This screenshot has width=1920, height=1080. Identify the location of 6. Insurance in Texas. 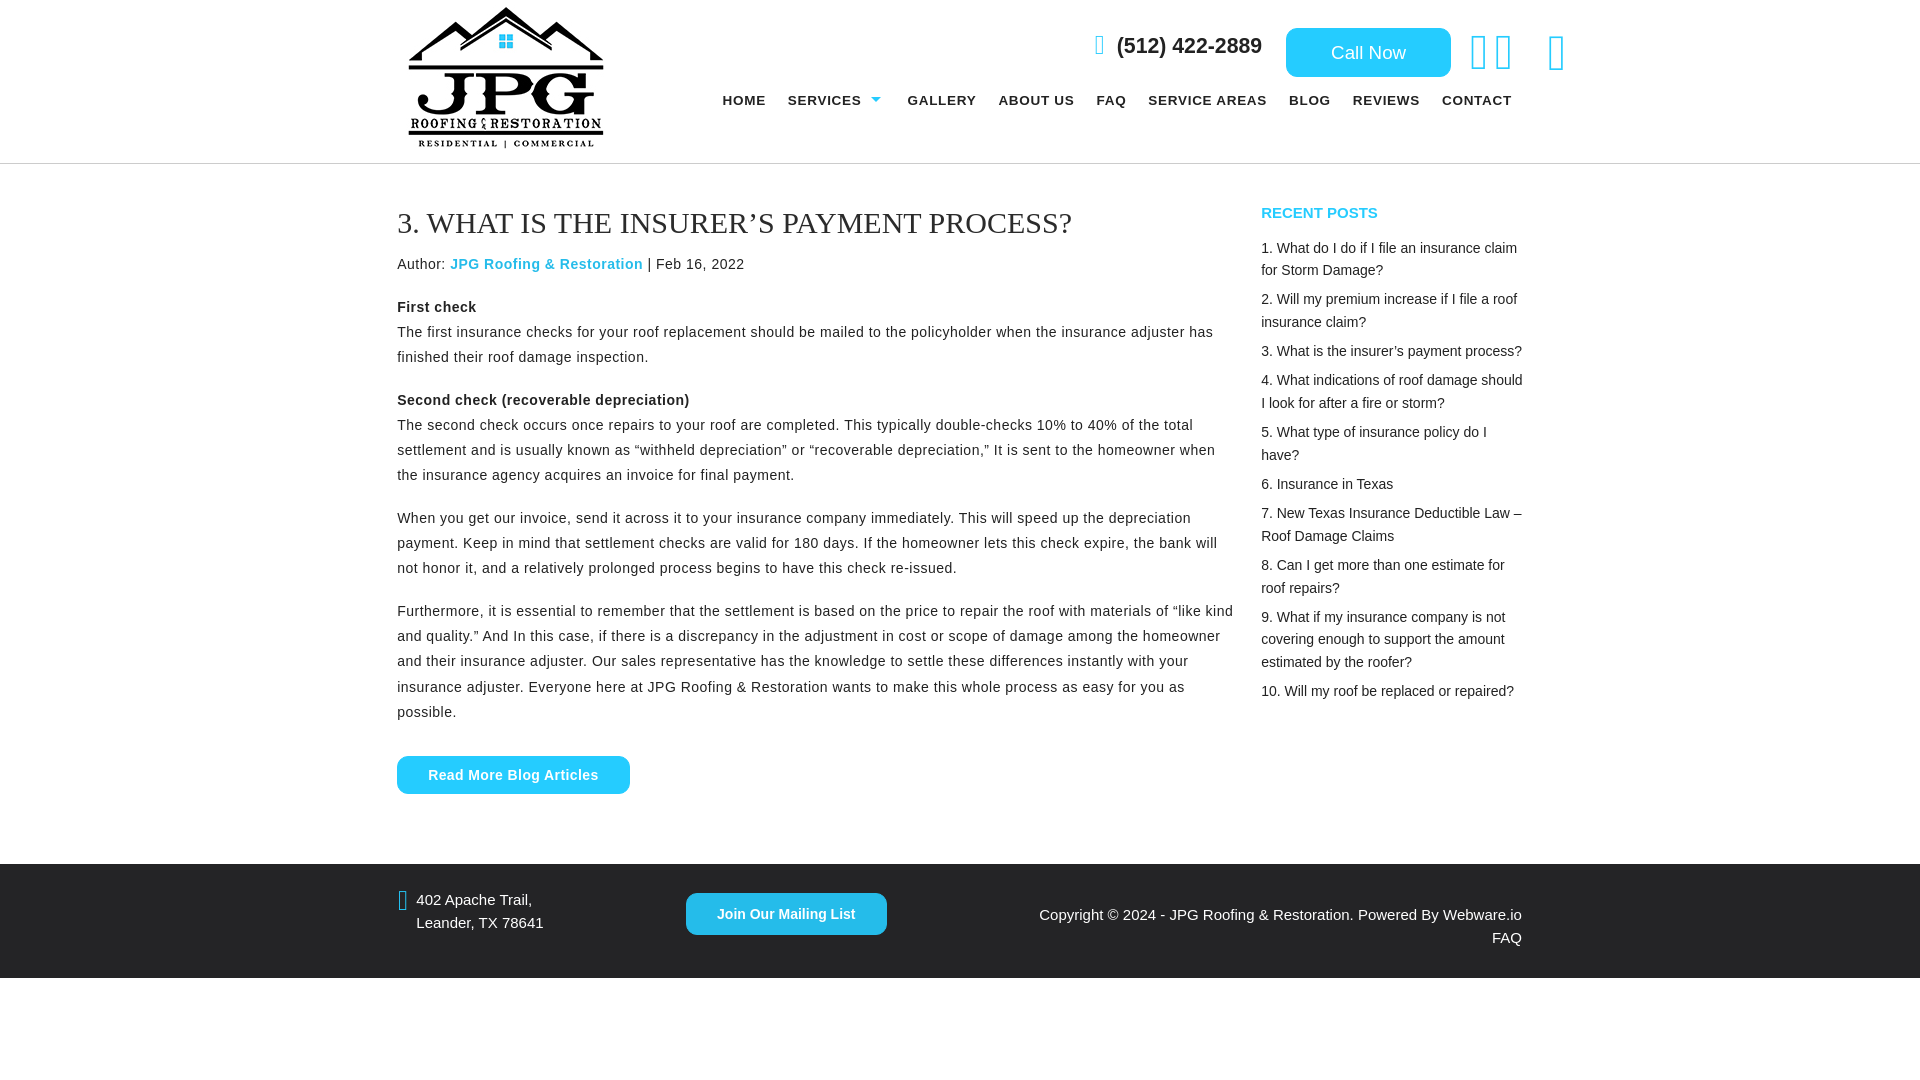
(1327, 484).